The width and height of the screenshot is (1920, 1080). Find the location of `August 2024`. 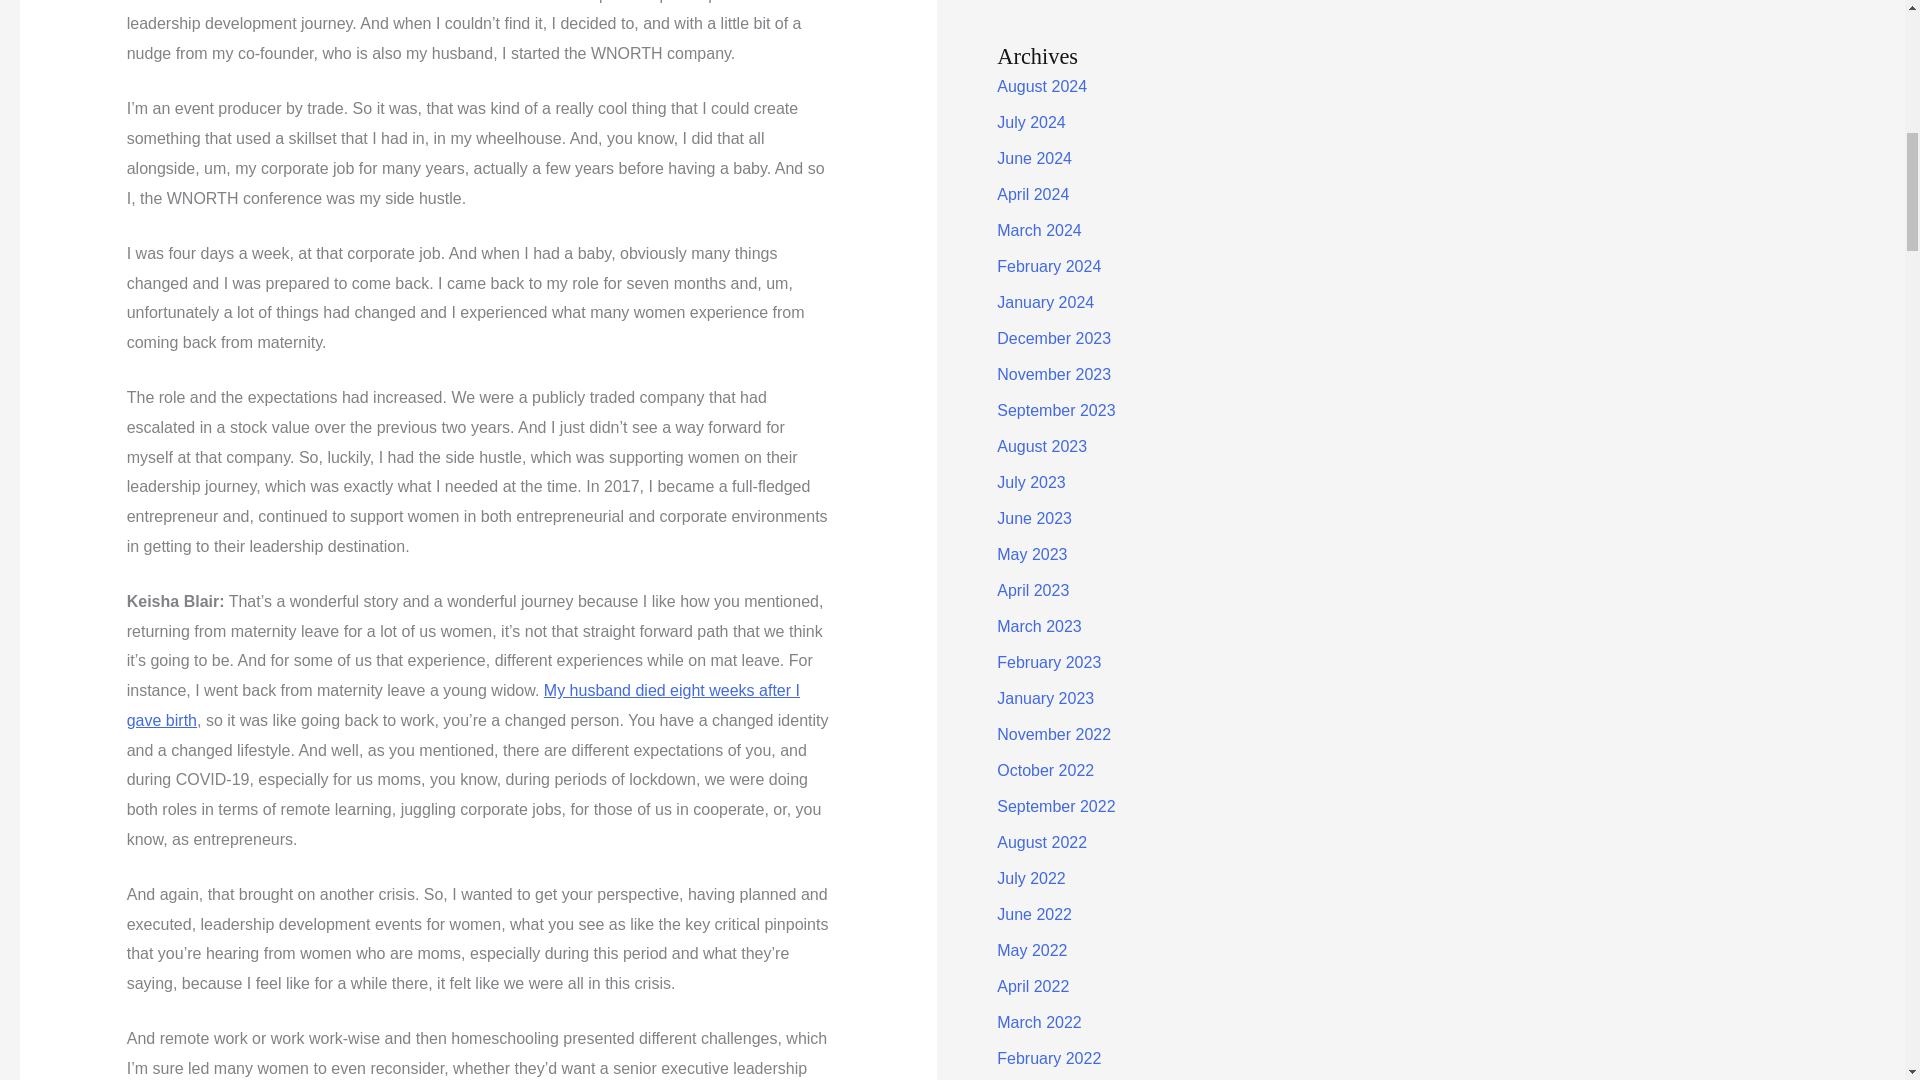

August 2024 is located at coordinates (1041, 86).